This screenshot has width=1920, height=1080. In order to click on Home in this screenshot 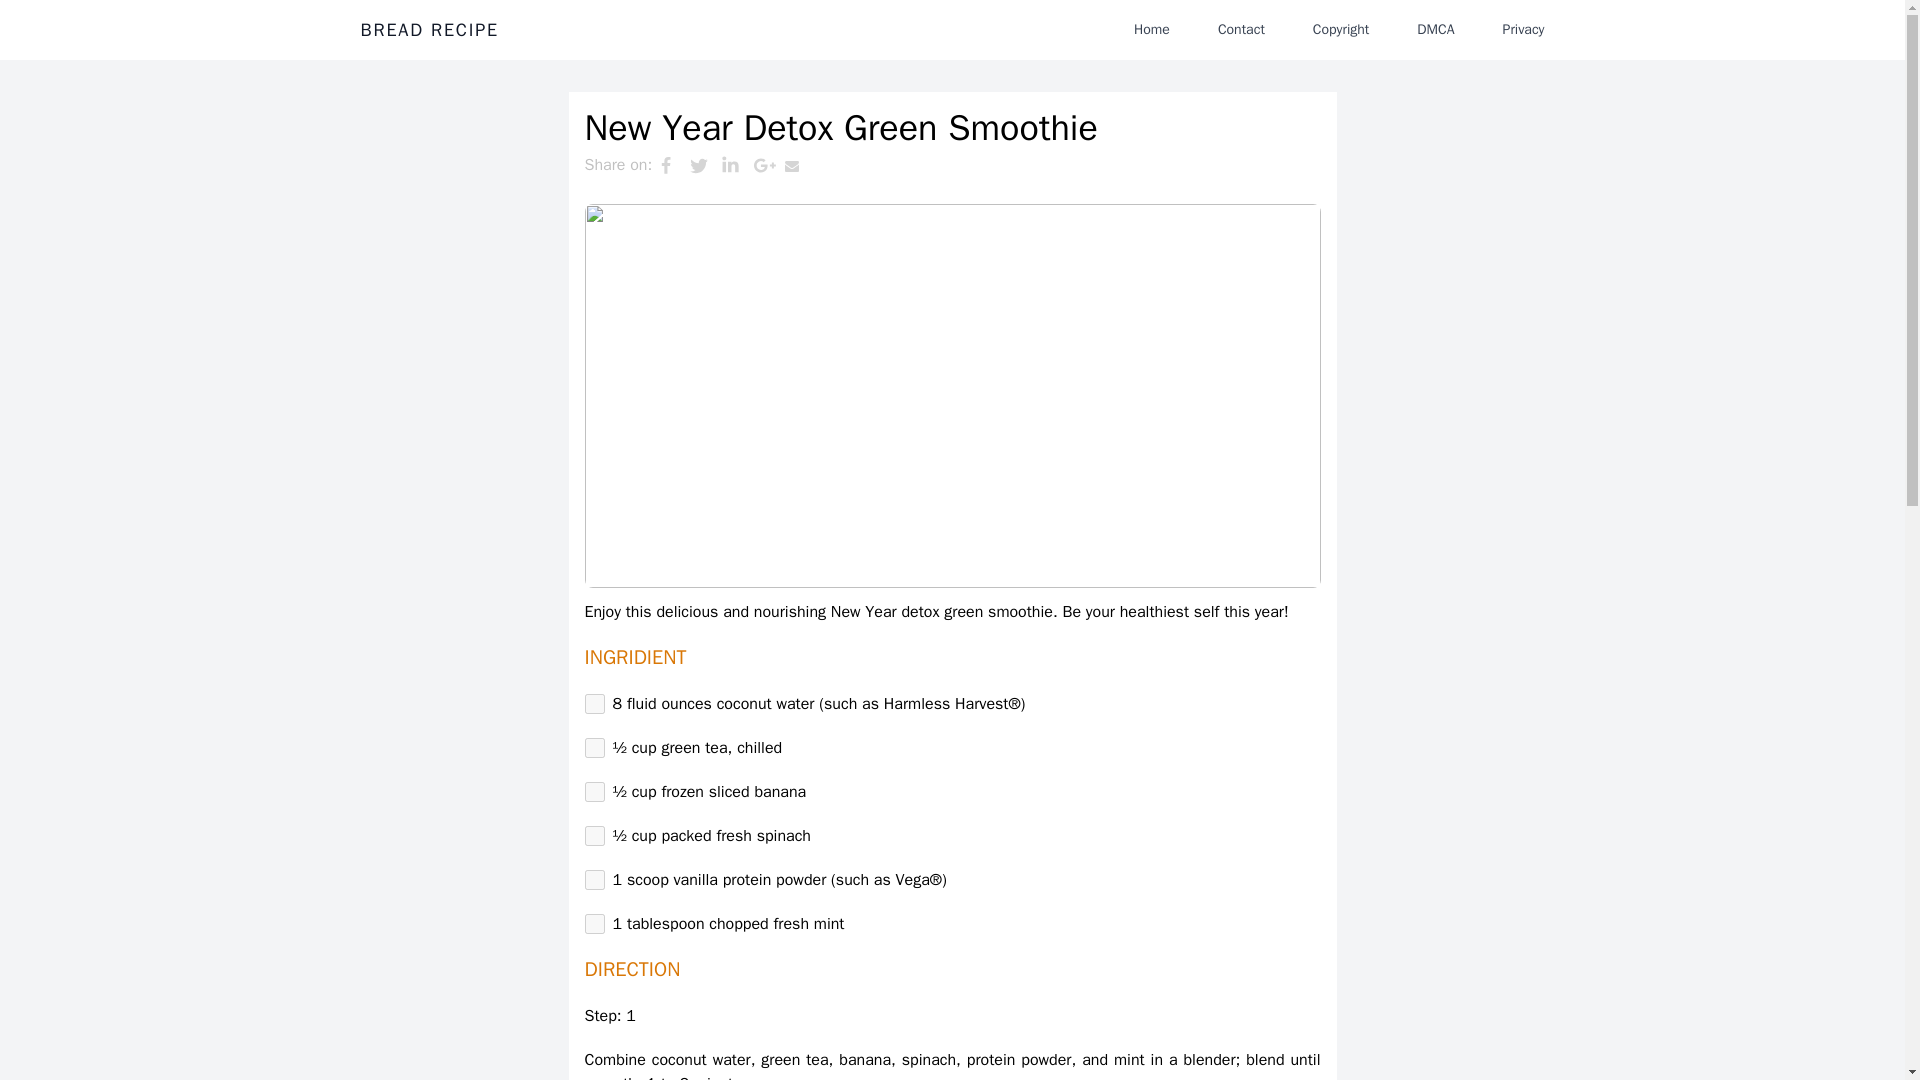, I will do `click(1152, 29)`.